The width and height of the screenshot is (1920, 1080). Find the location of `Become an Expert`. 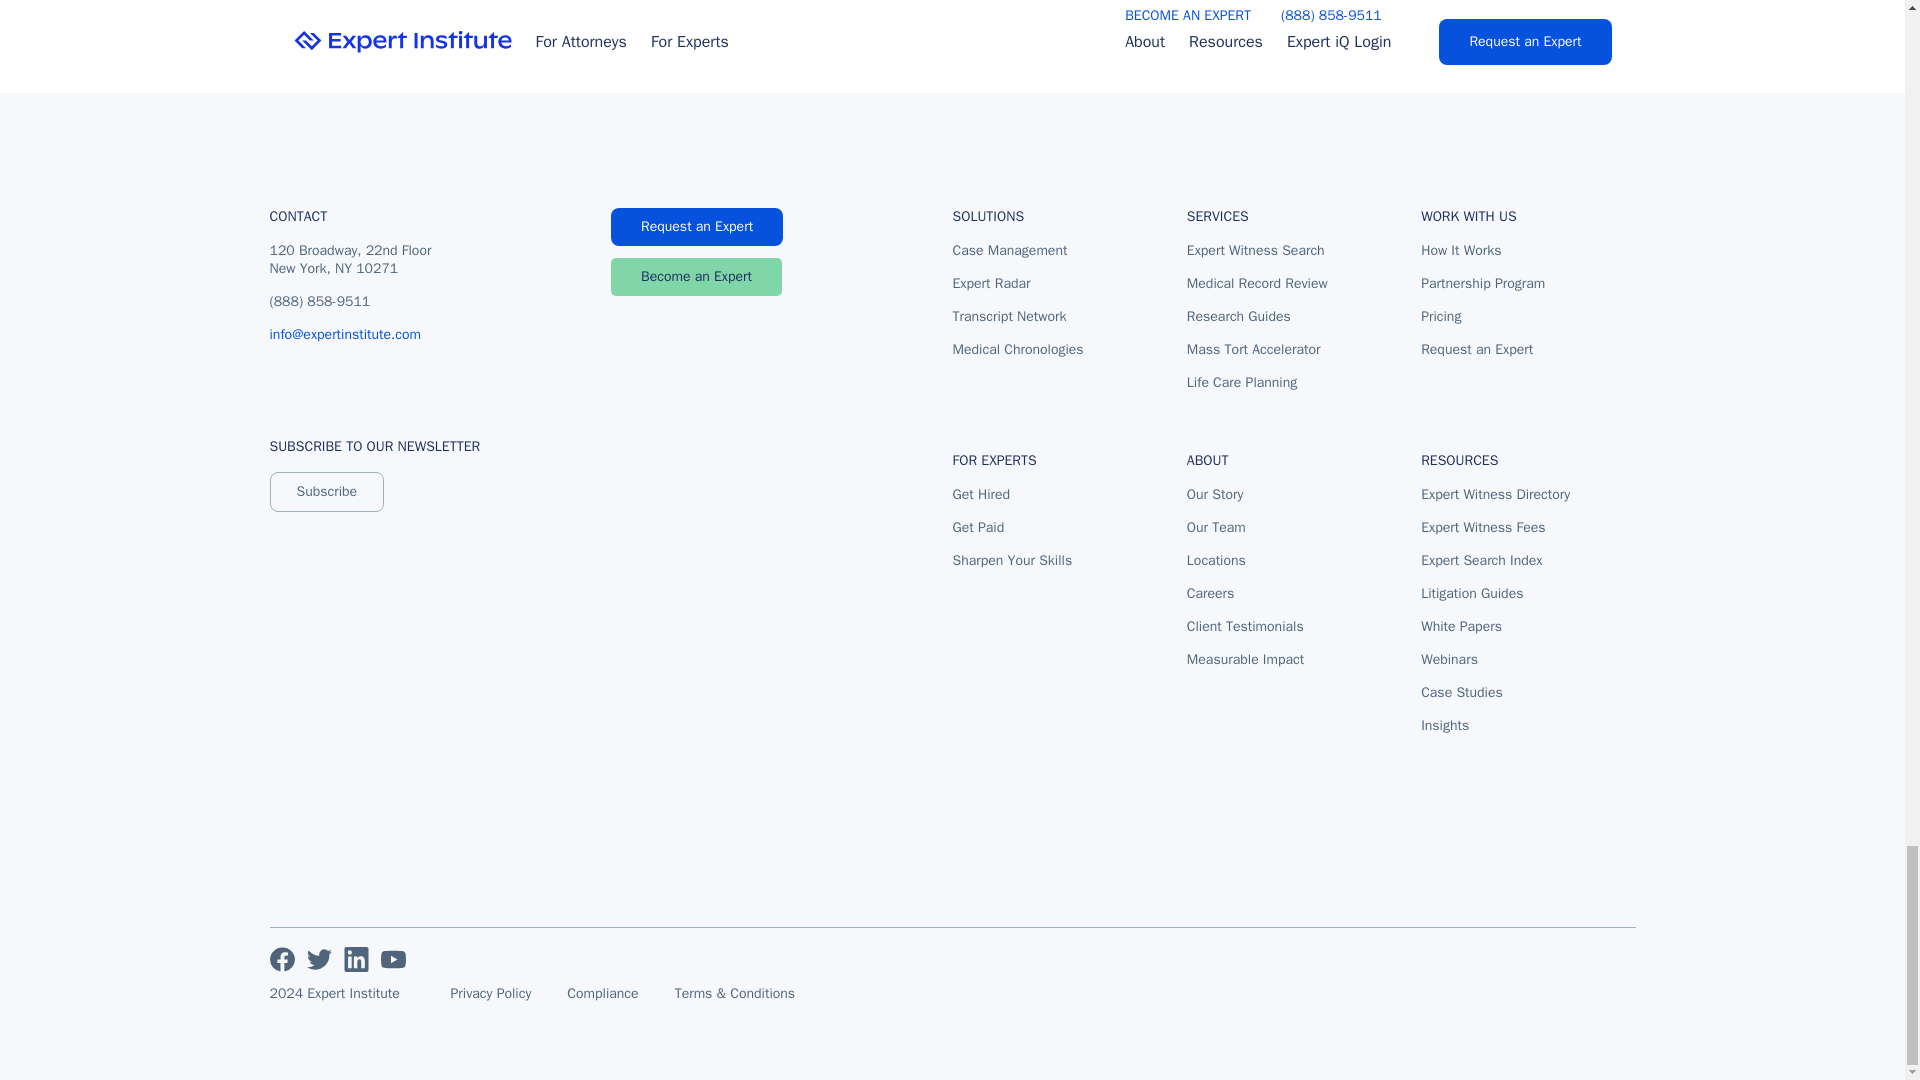

Become an Expert is located at coordinates (696, 276).